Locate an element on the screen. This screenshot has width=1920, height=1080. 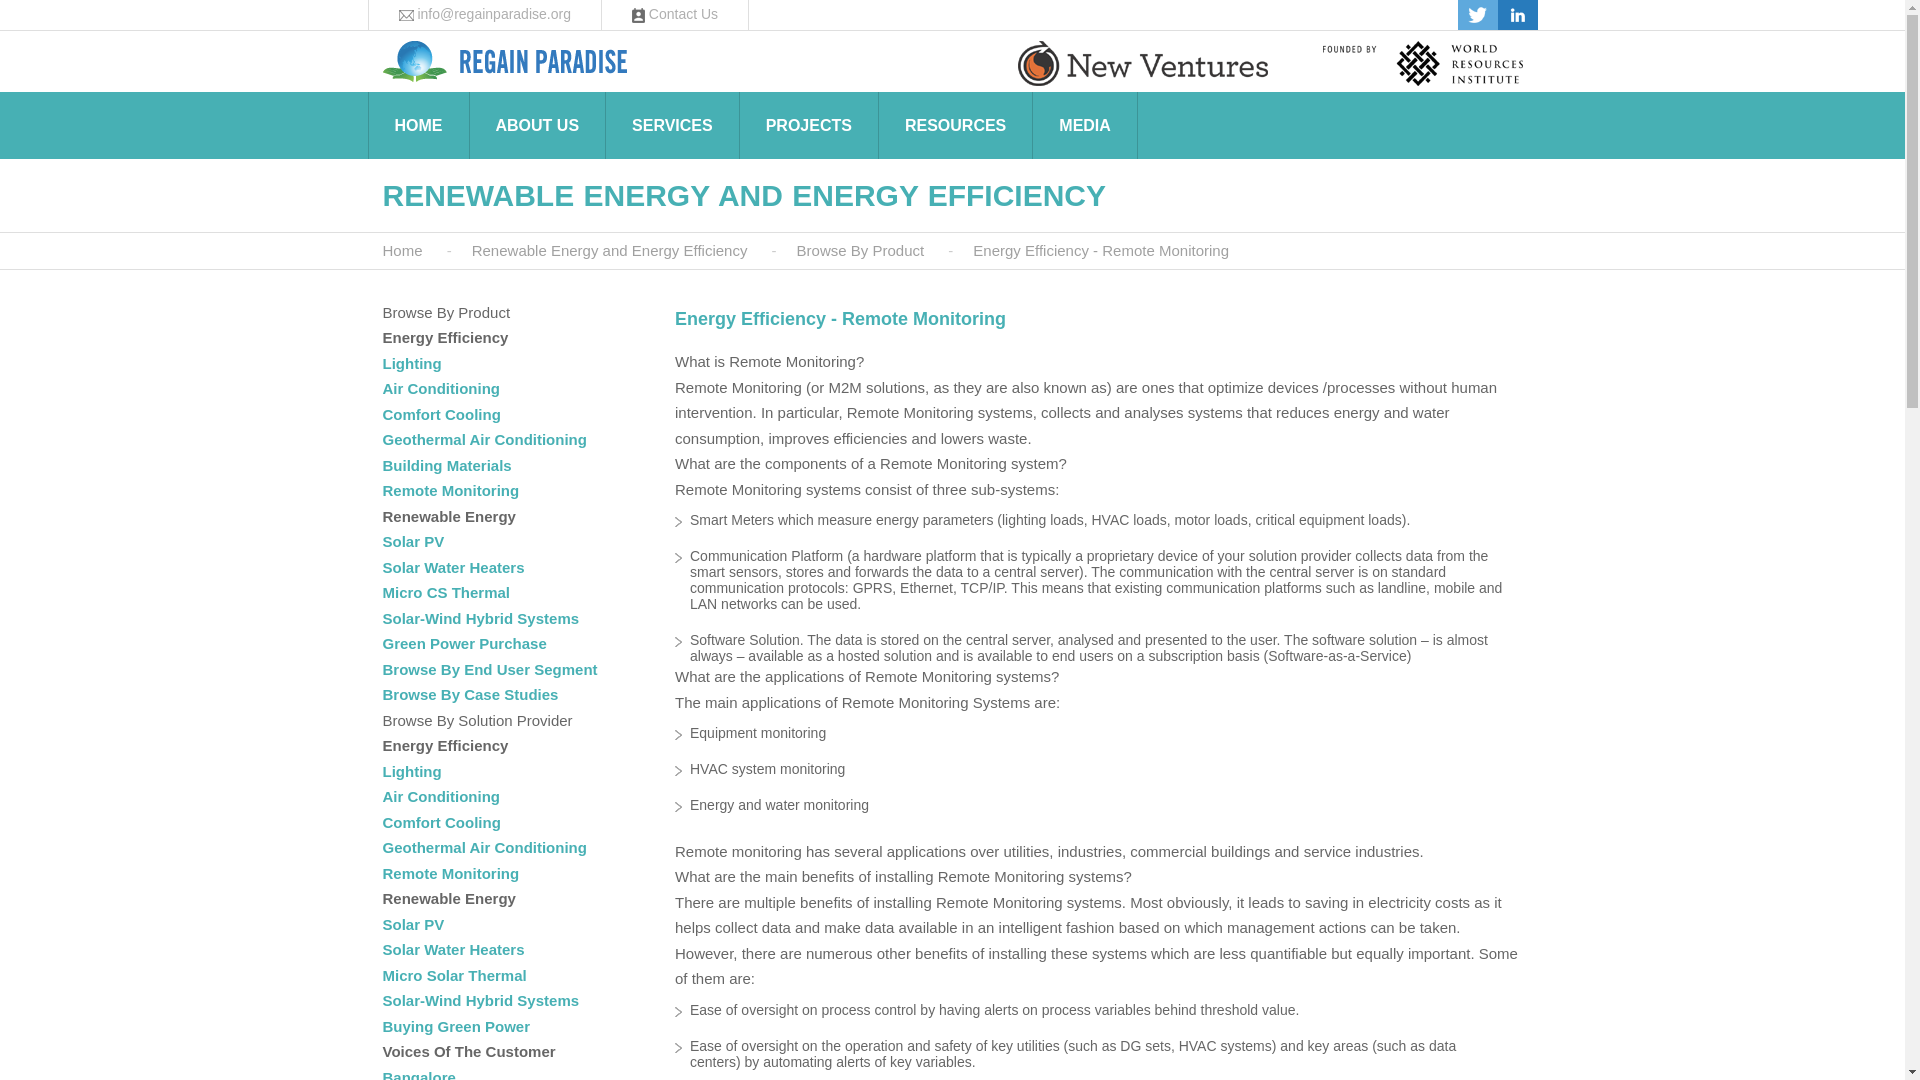
HOME is located at coordinates (417, 126).